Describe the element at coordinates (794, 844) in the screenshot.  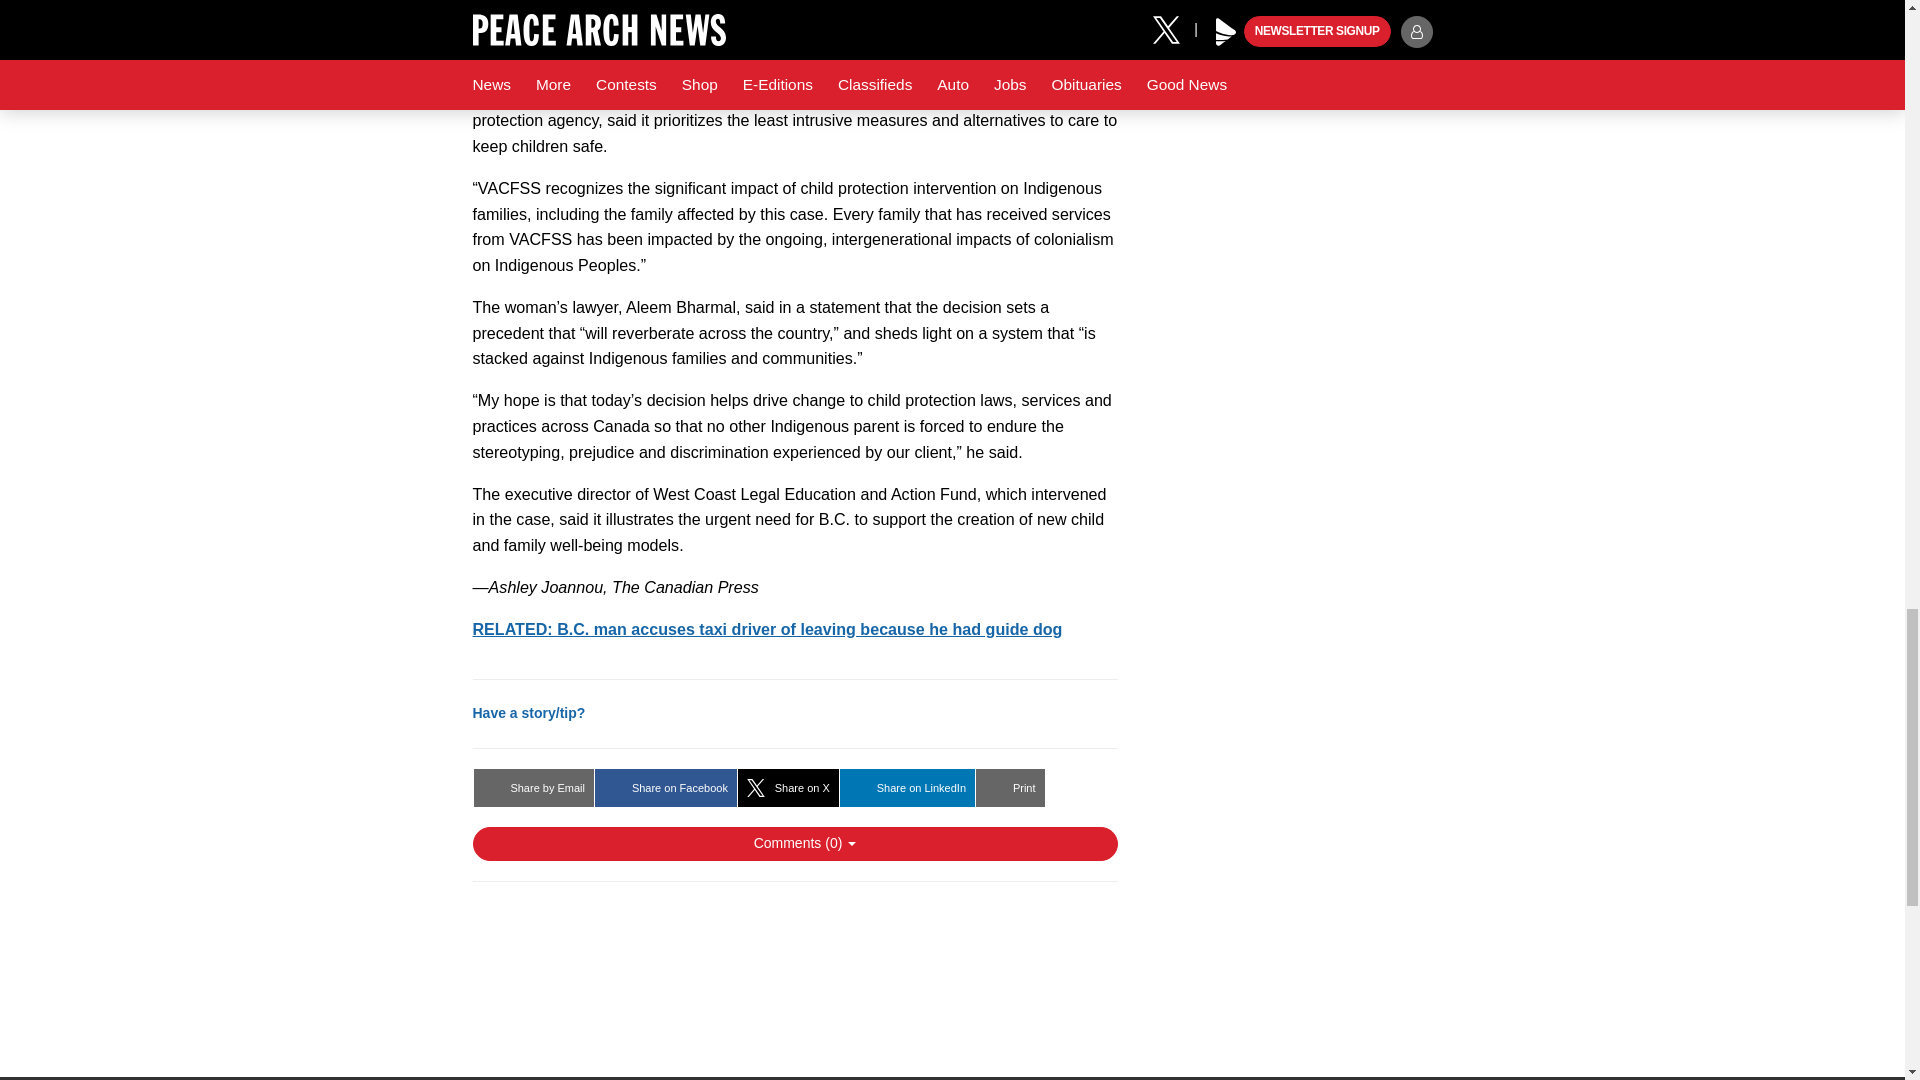
I see `Show Comments` at that location.